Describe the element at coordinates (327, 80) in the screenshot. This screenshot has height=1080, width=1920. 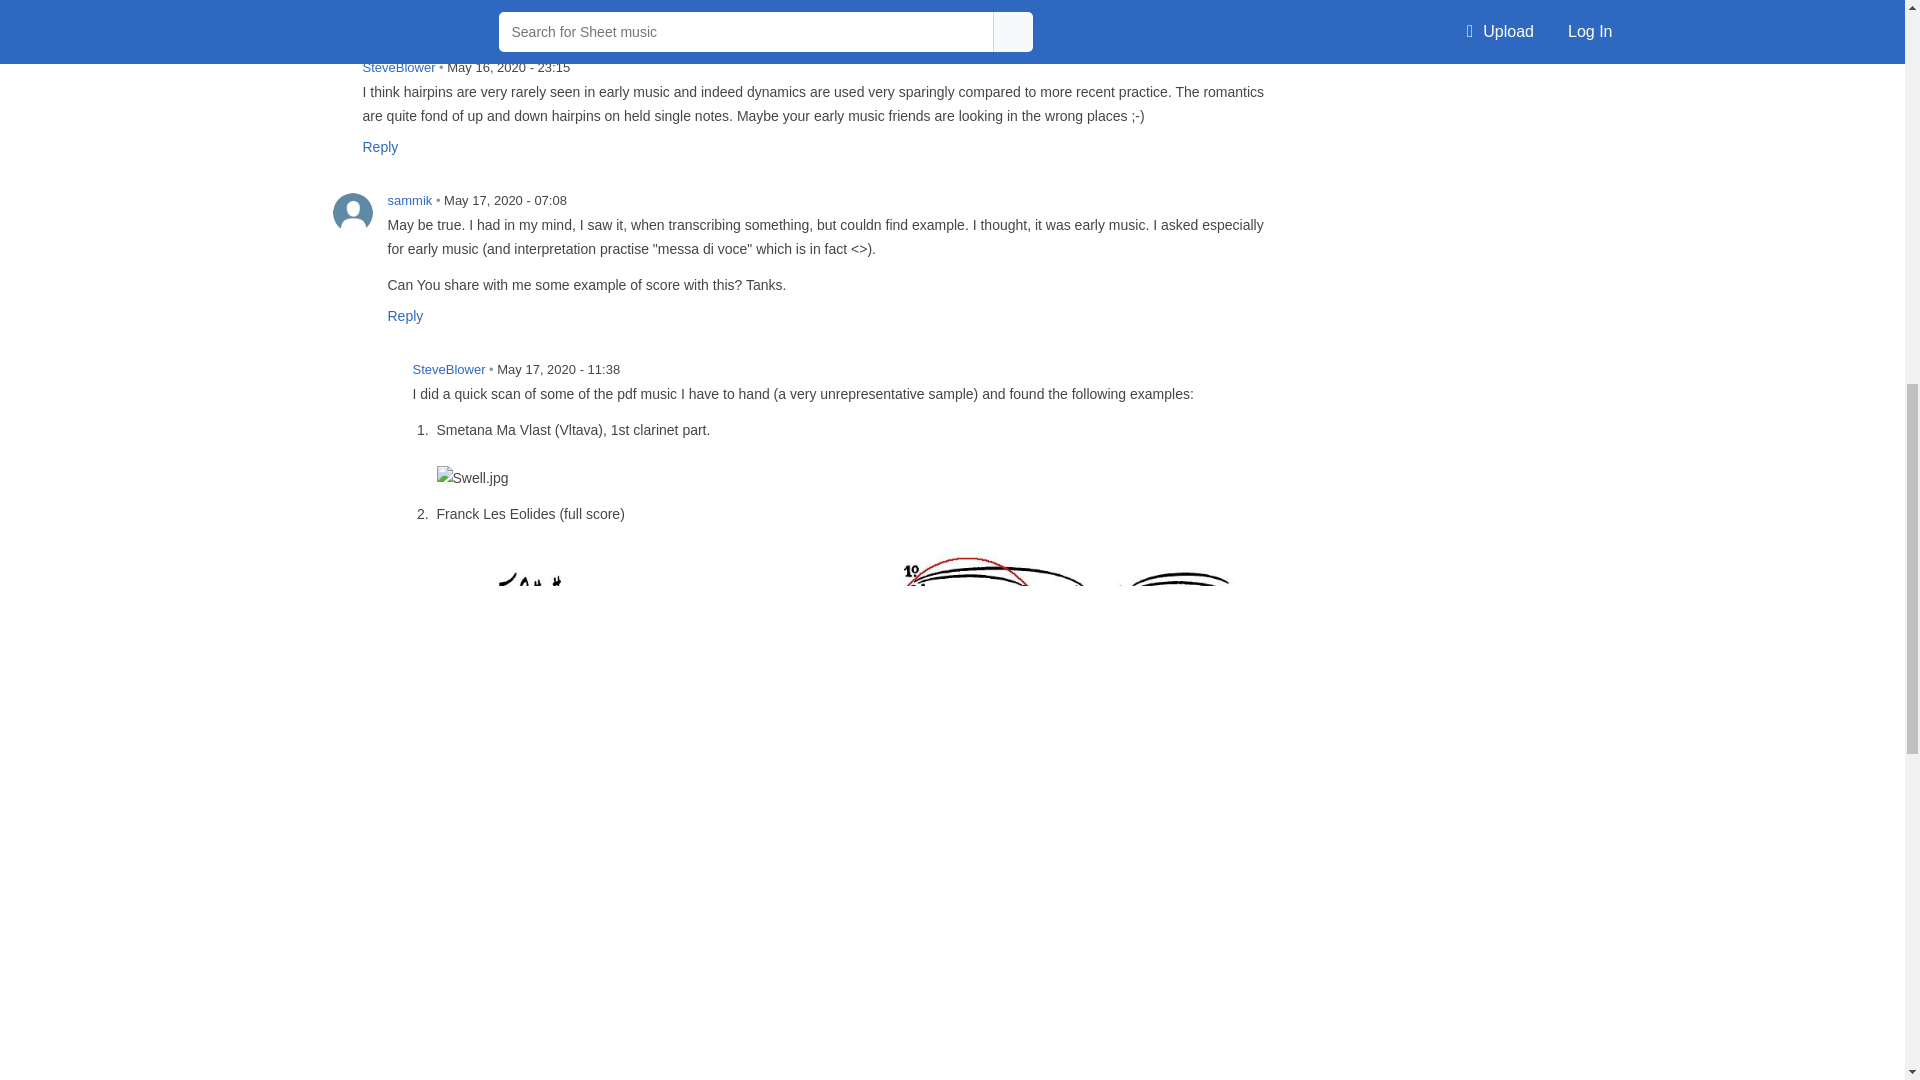
I see `SteveBlower` at that location.